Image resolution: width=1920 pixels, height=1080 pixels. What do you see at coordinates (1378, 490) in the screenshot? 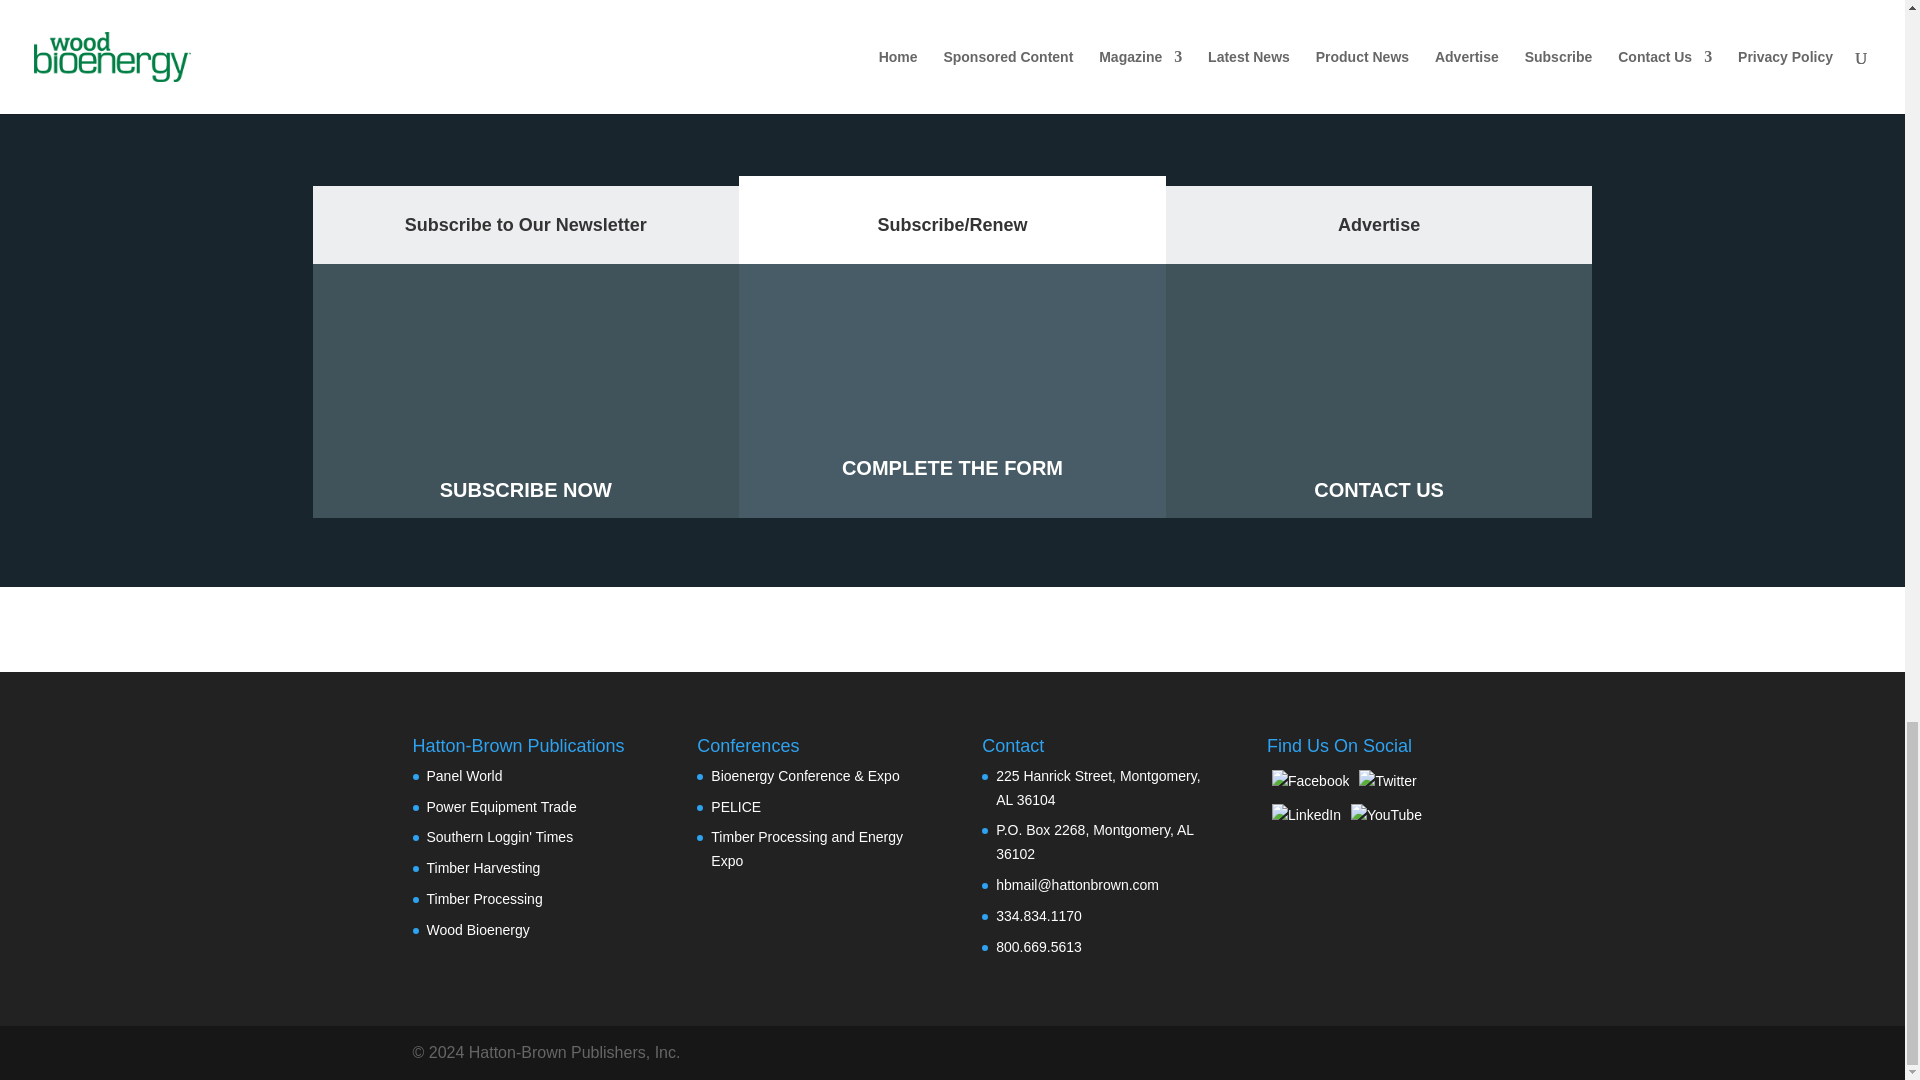
I see `CONTACT US` at bounding box center [1378, 490].